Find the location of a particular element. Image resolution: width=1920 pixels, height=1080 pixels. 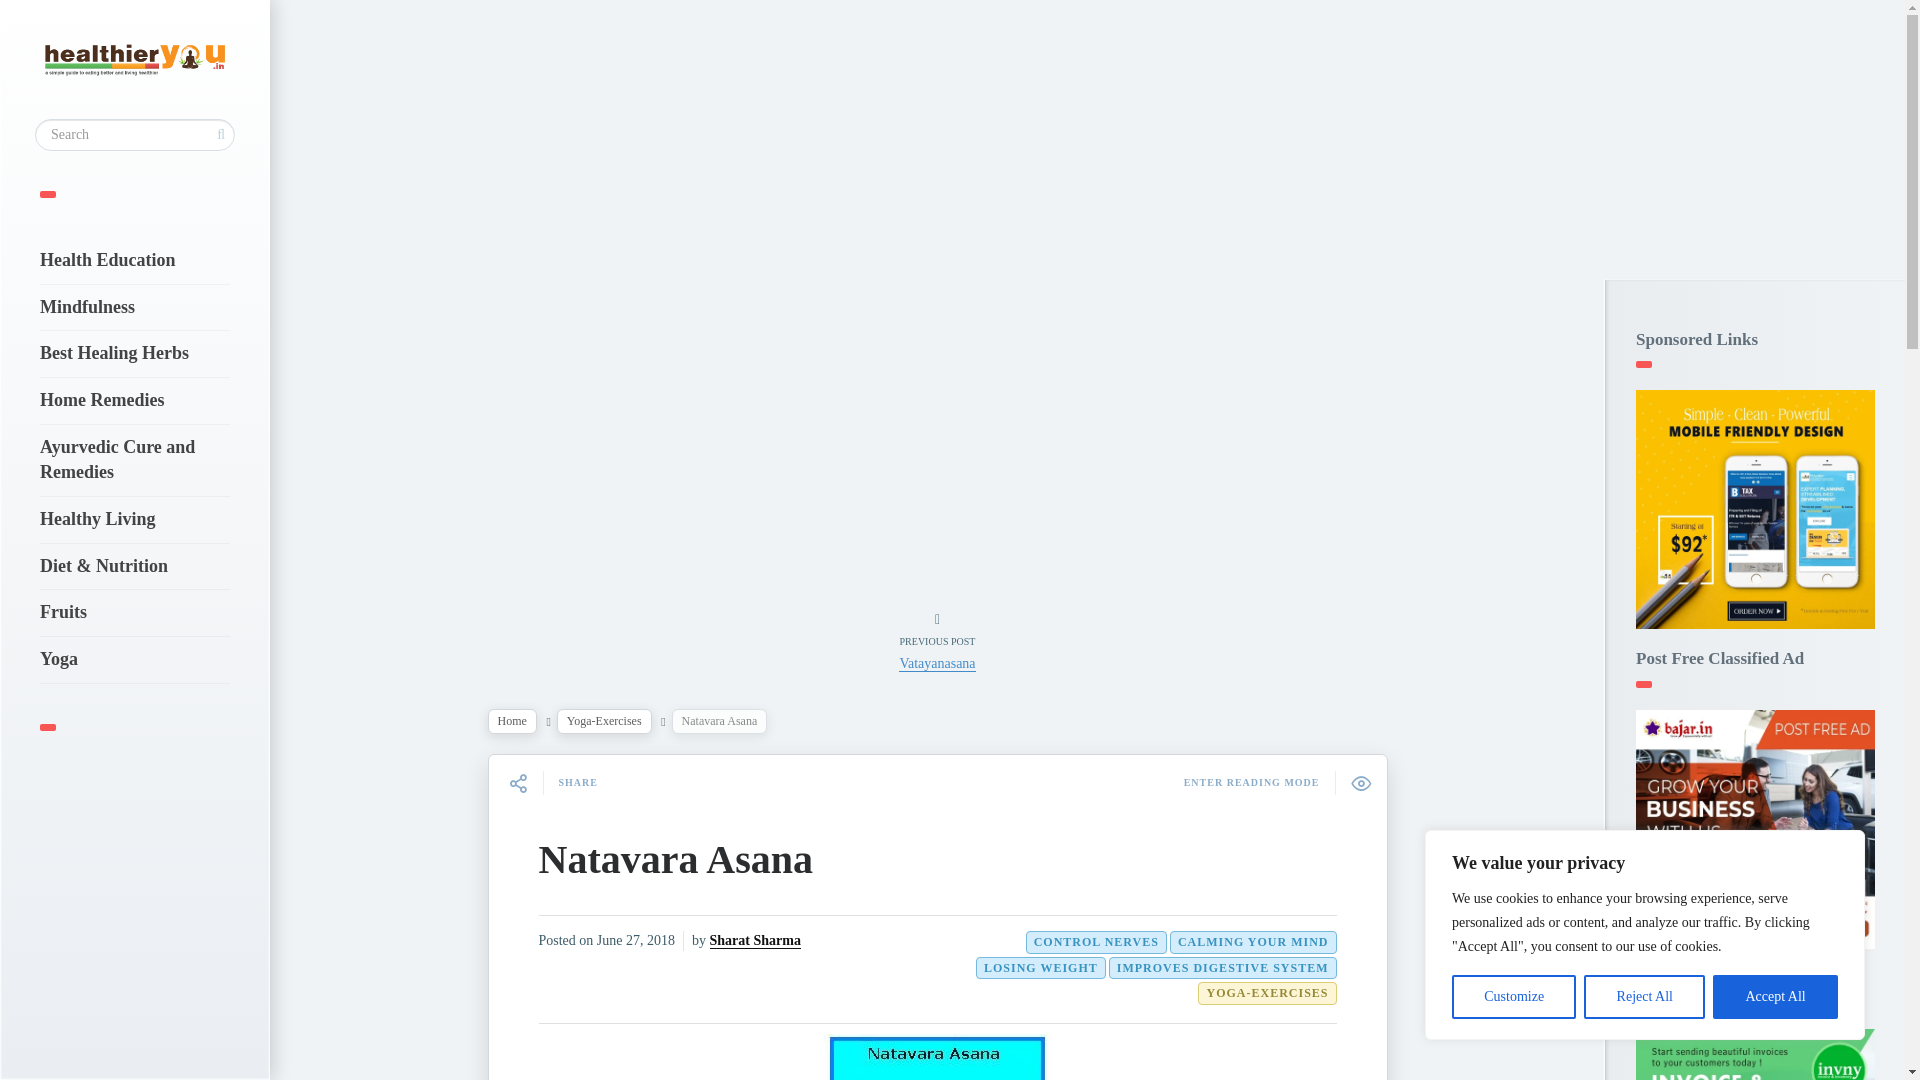

Yoga is located at coordinates (135, 660).